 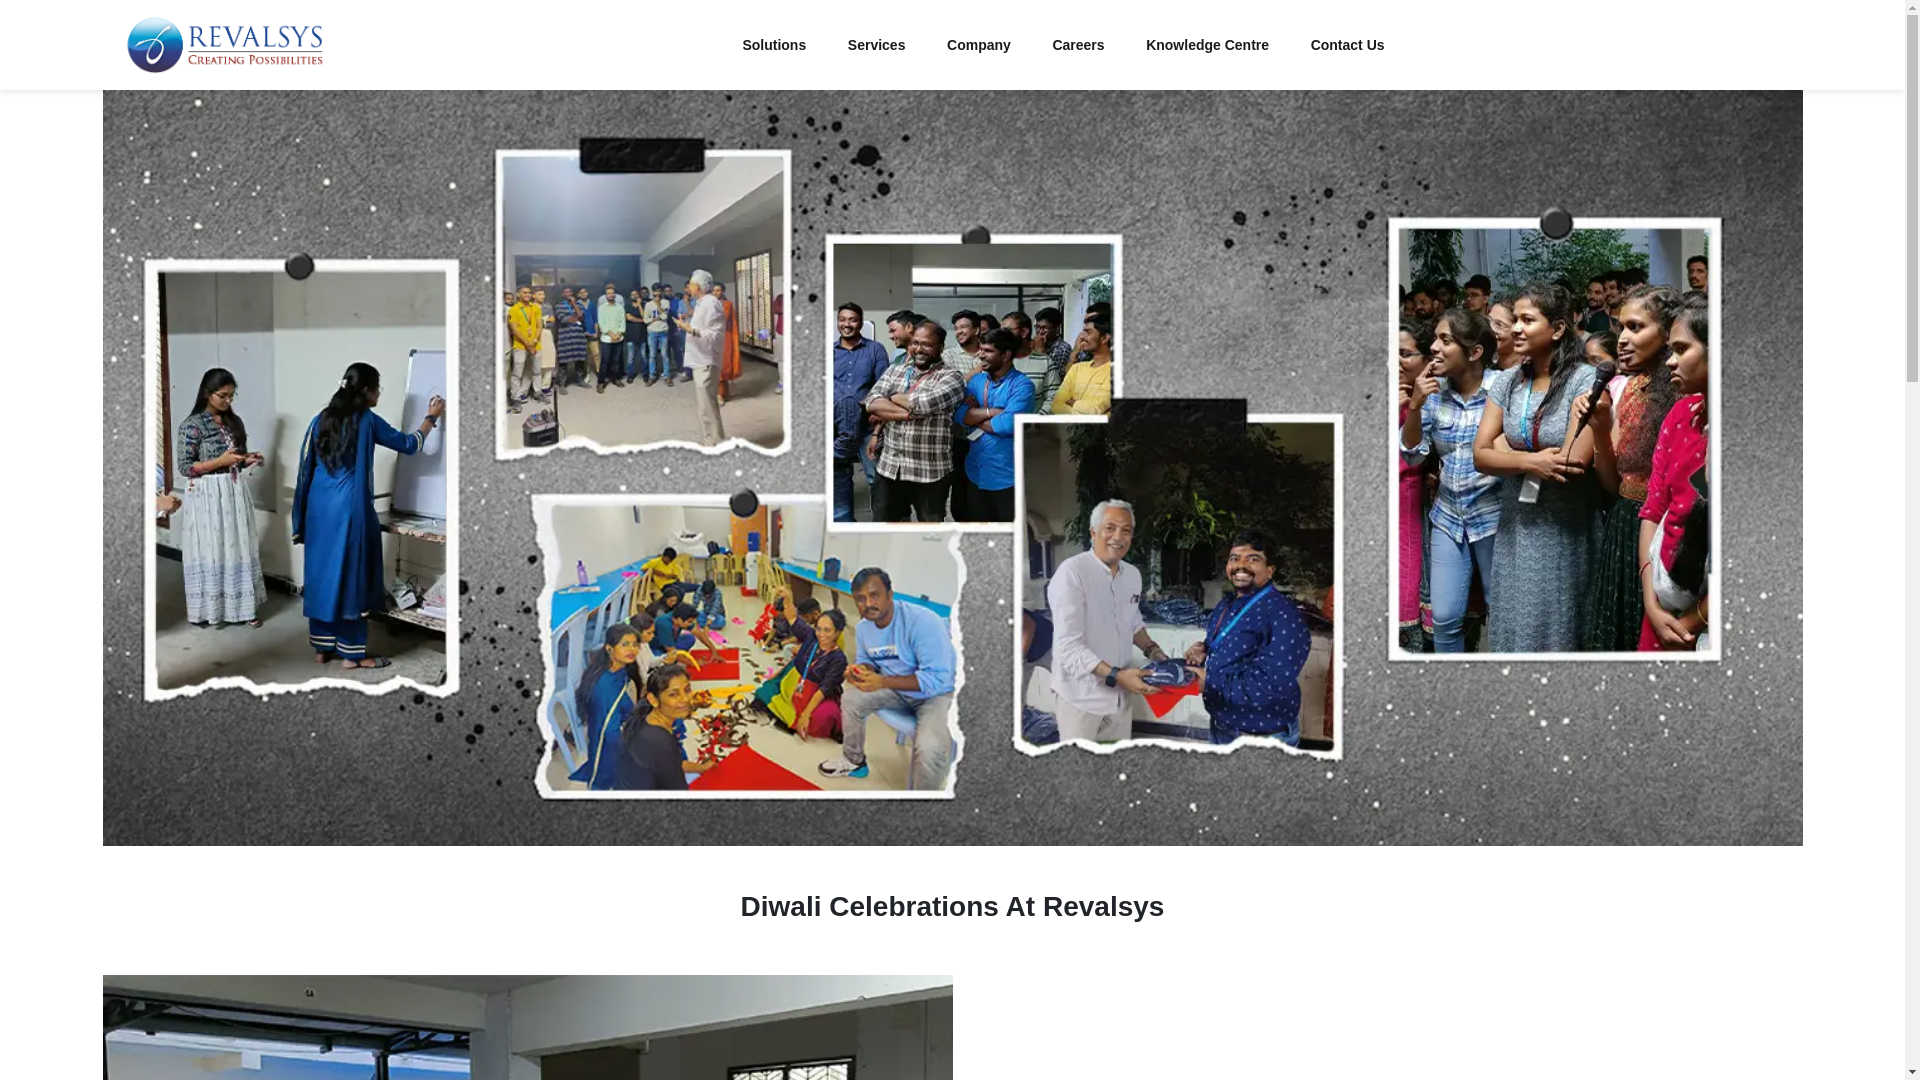 I want to click on Careers, so click(x=1078, y=44).